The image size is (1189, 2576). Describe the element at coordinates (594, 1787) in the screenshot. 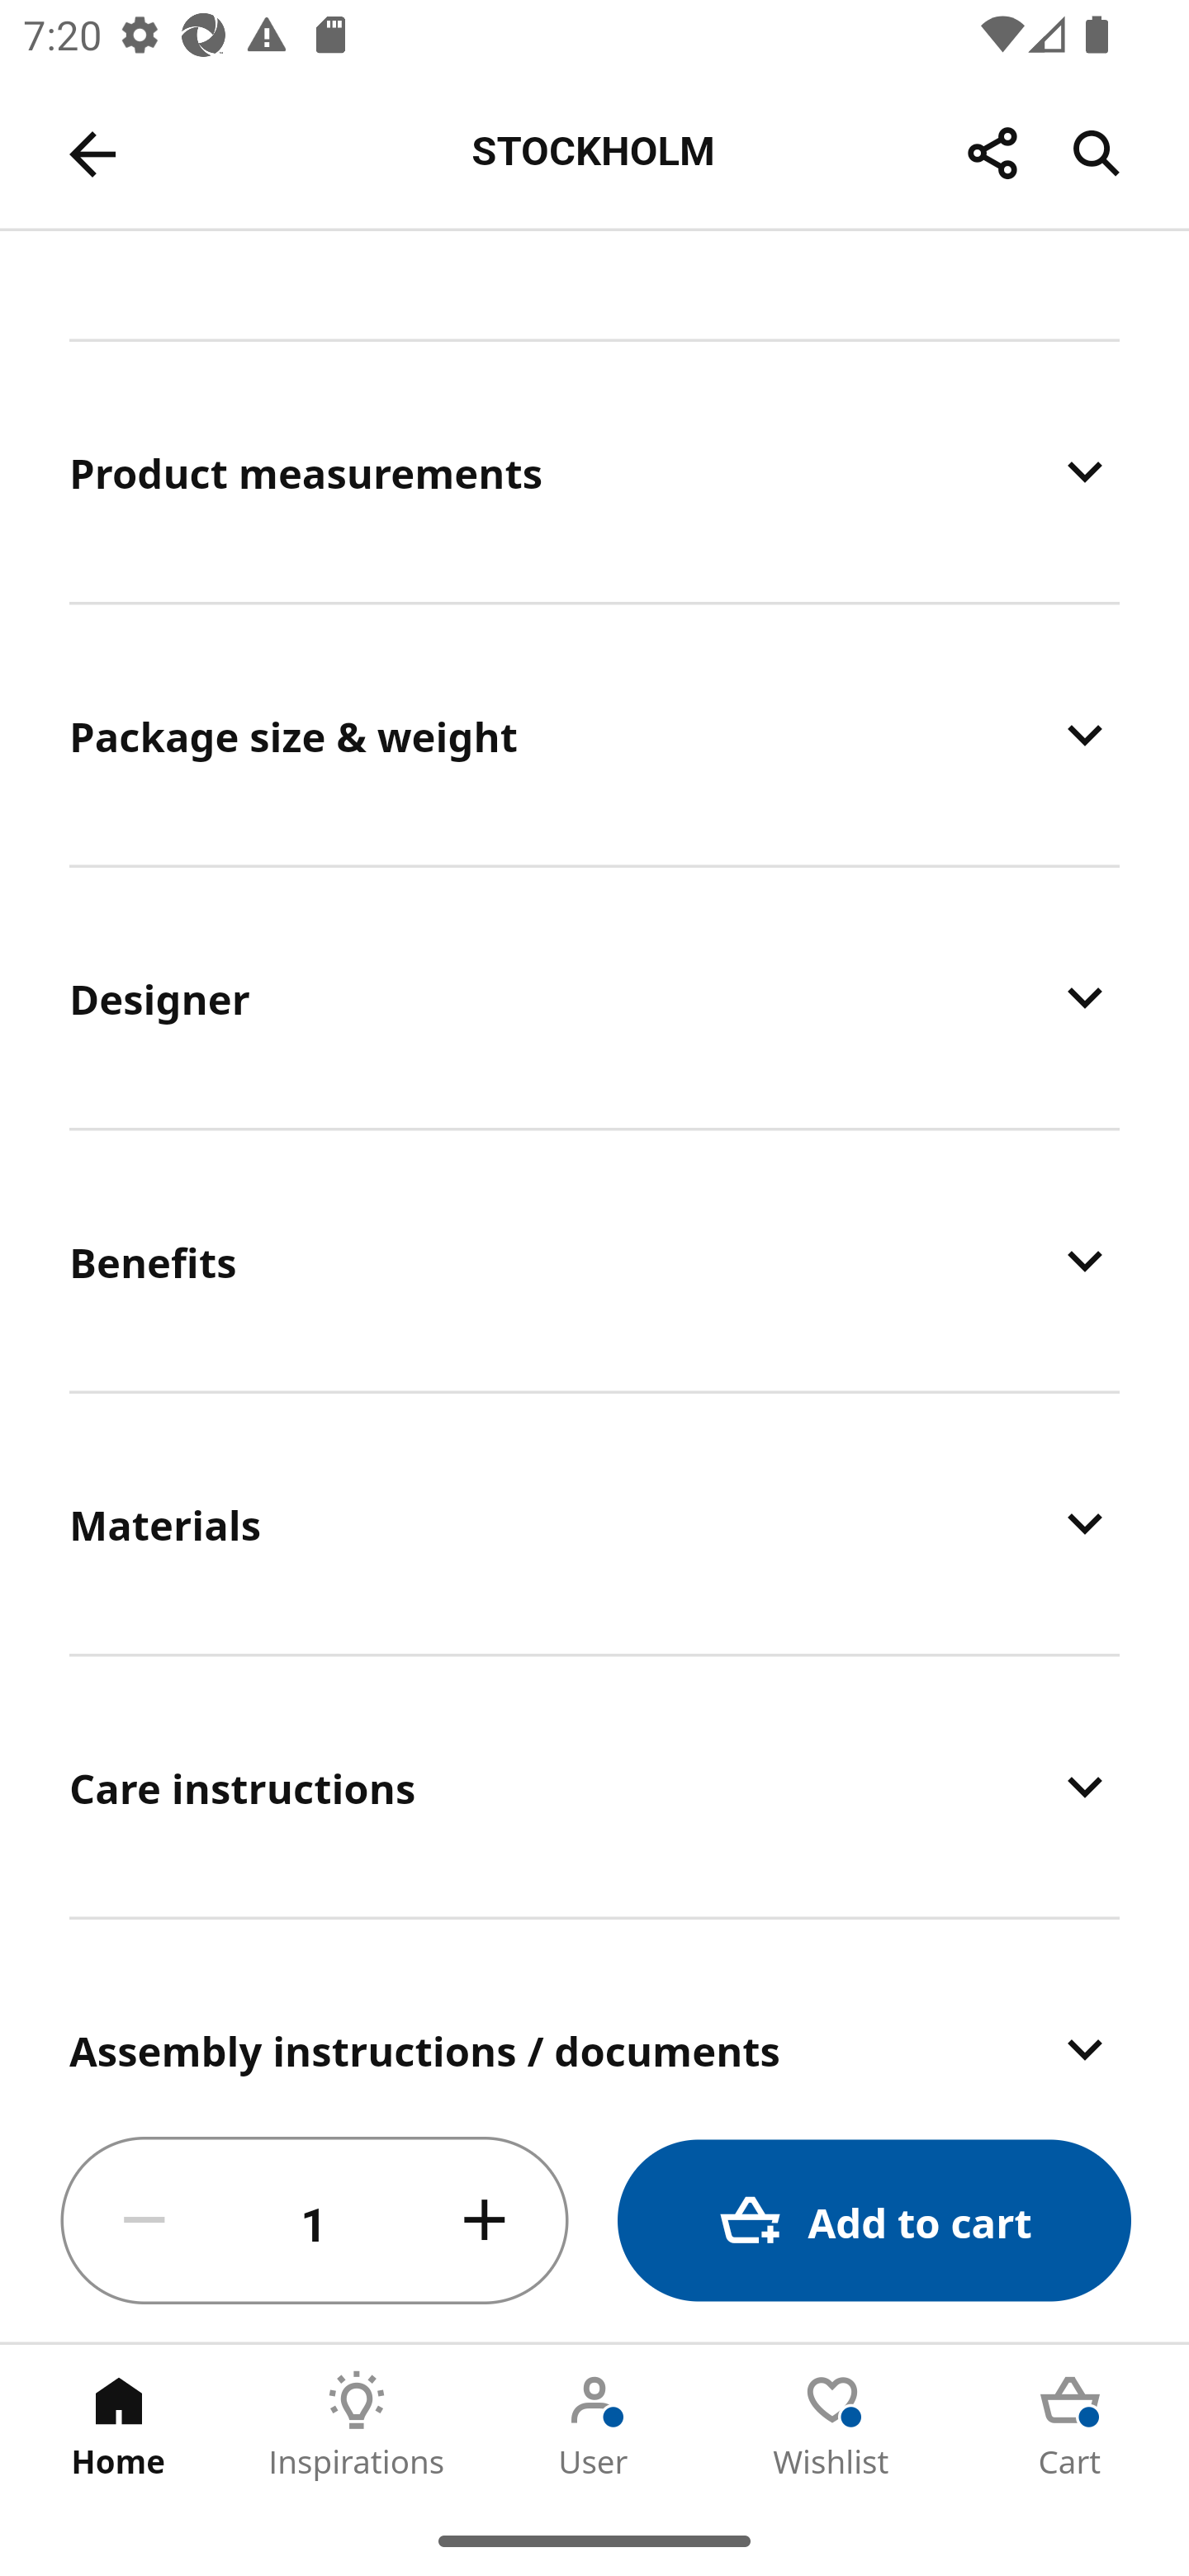

I see `Care instructions` at that location.